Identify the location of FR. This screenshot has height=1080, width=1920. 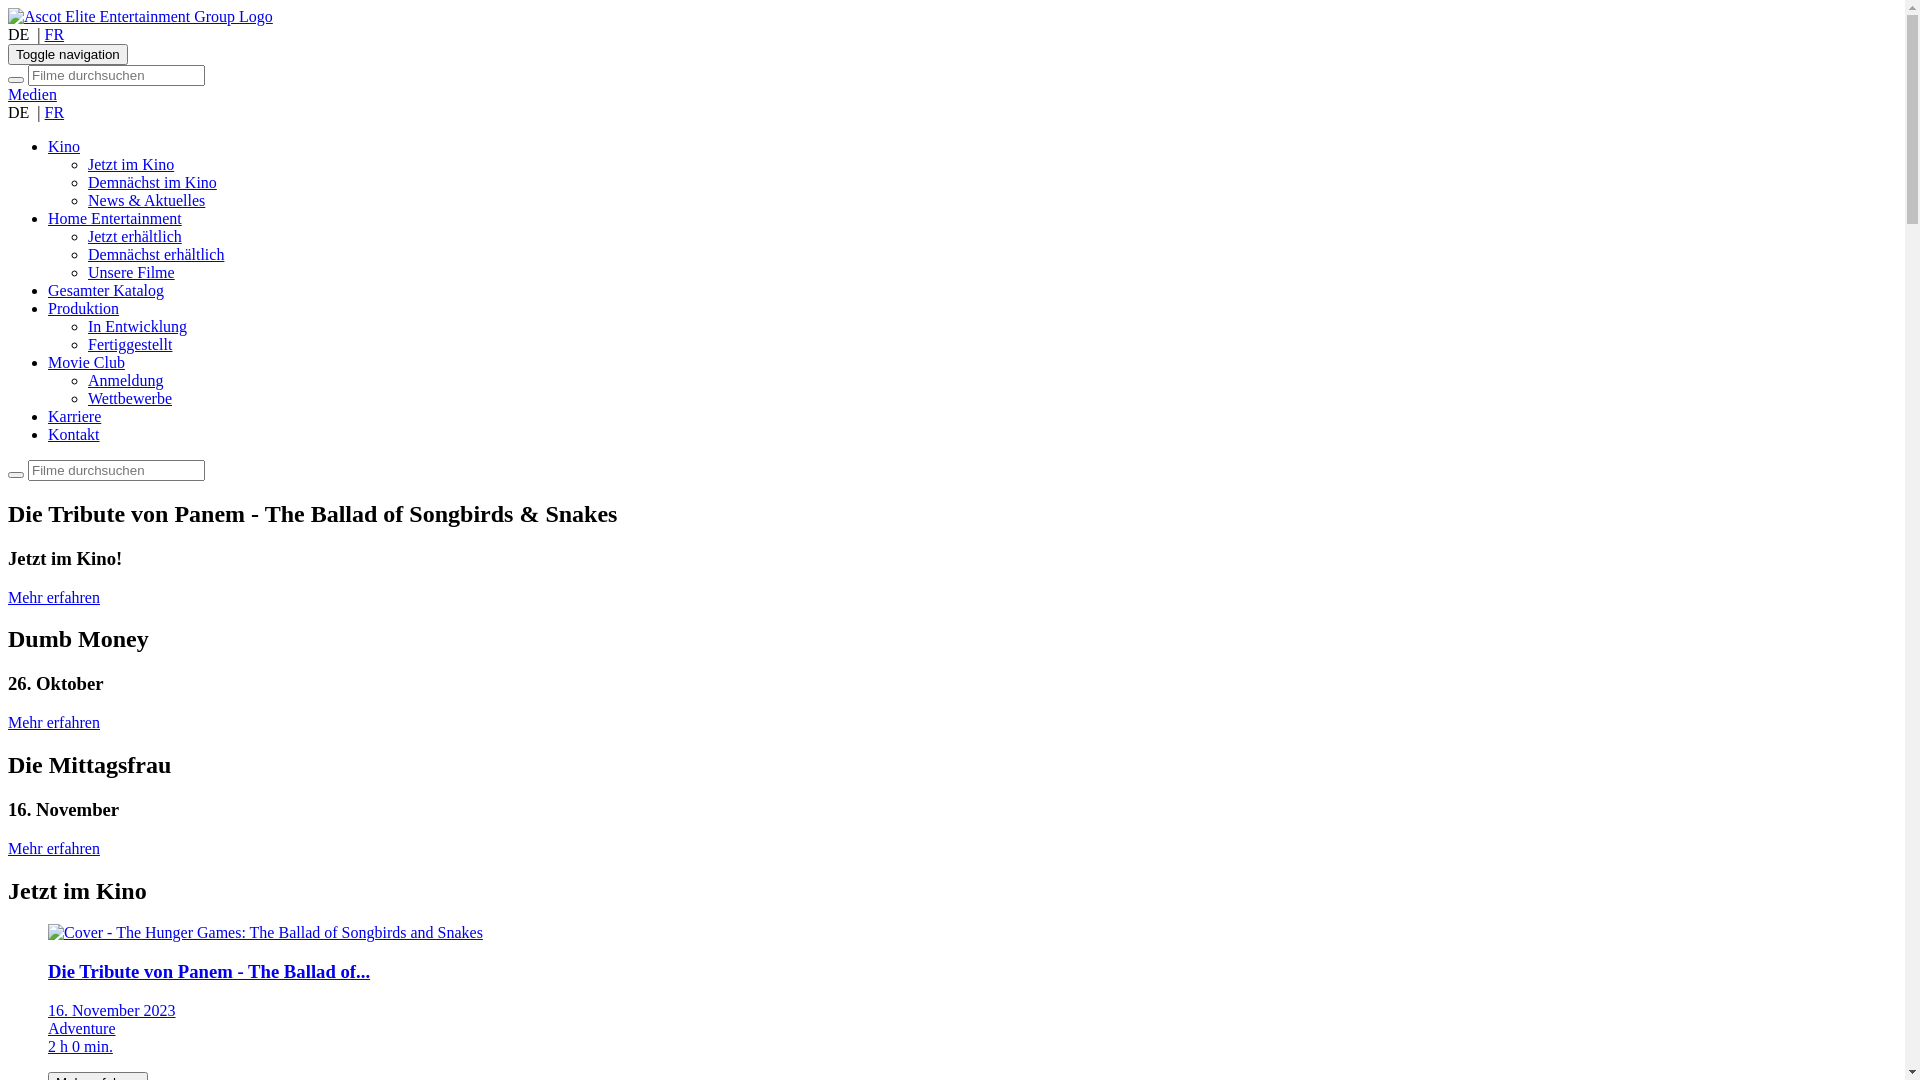
(55, 112).